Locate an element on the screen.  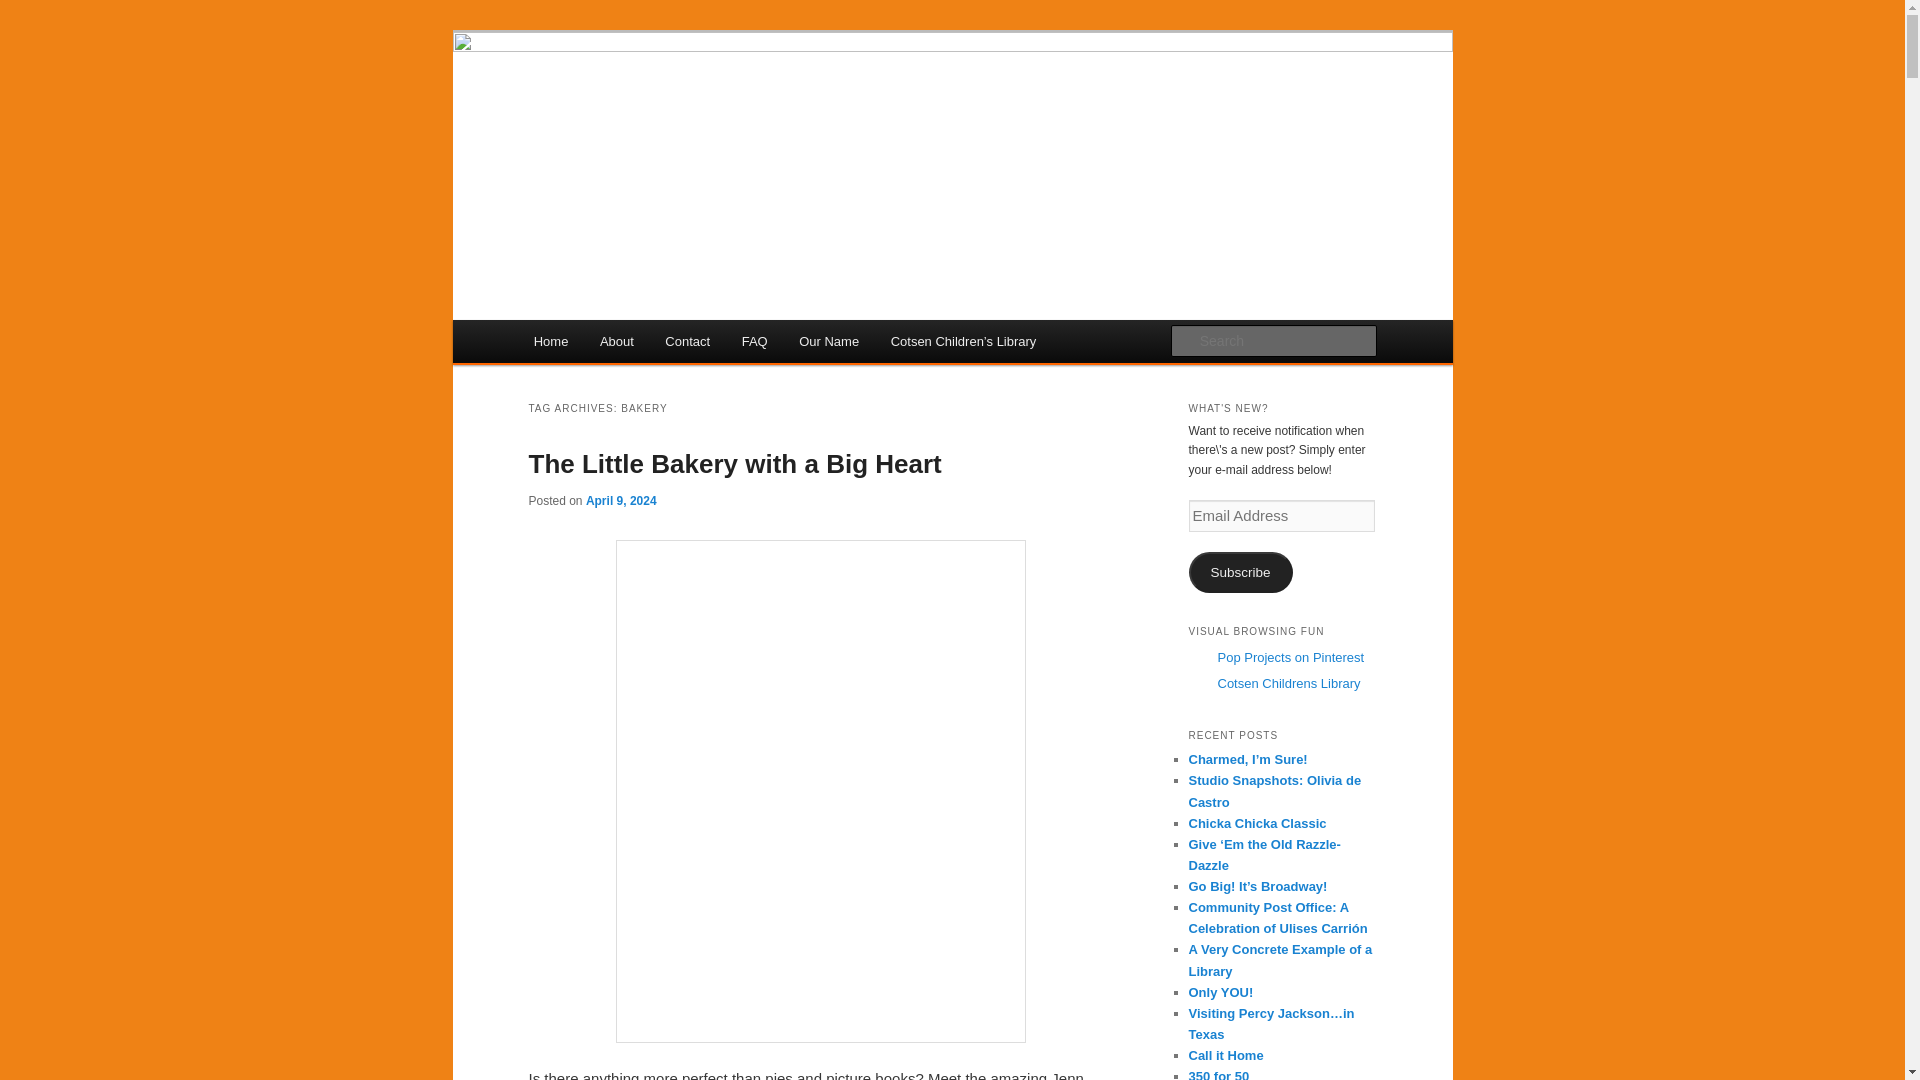
About is located at coordinates (616, 340).